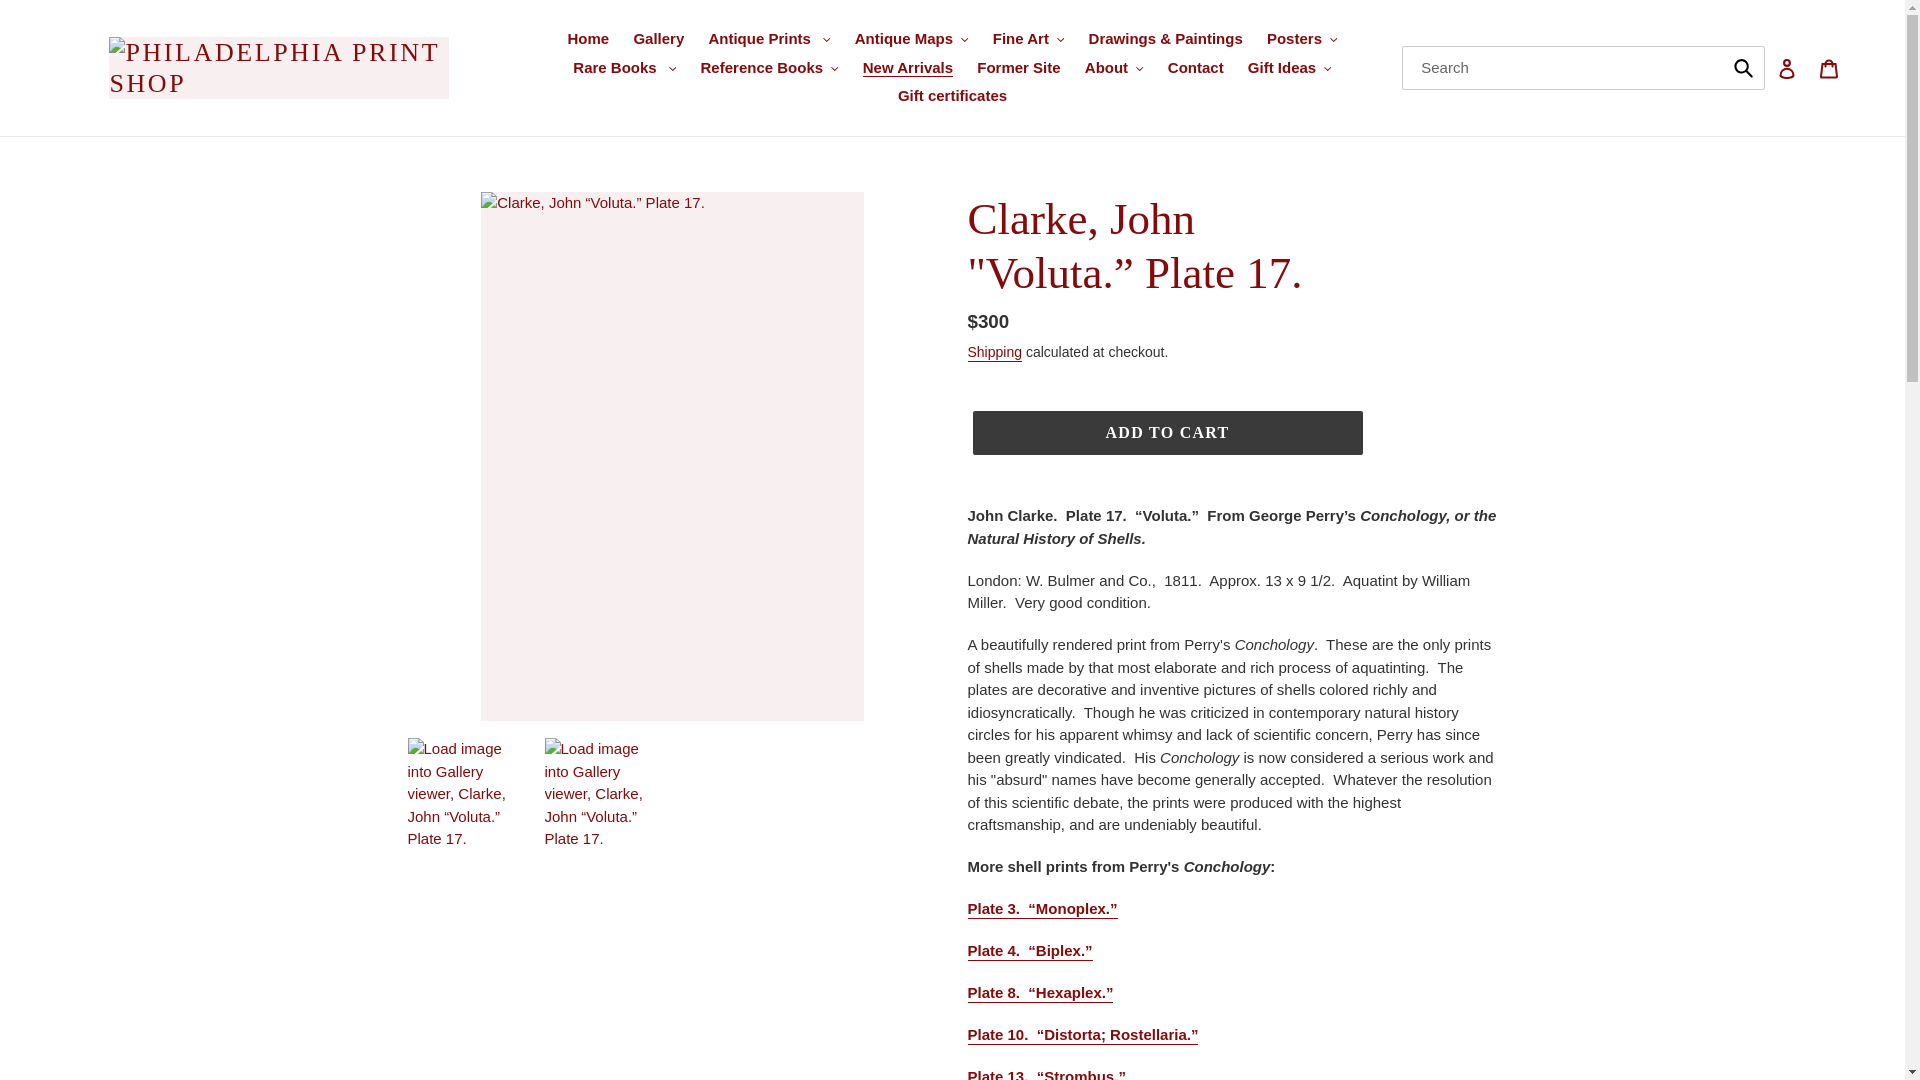 This screenshot has height=1080, width=1920. I want to click on Antique Prints, so click(769, 39).